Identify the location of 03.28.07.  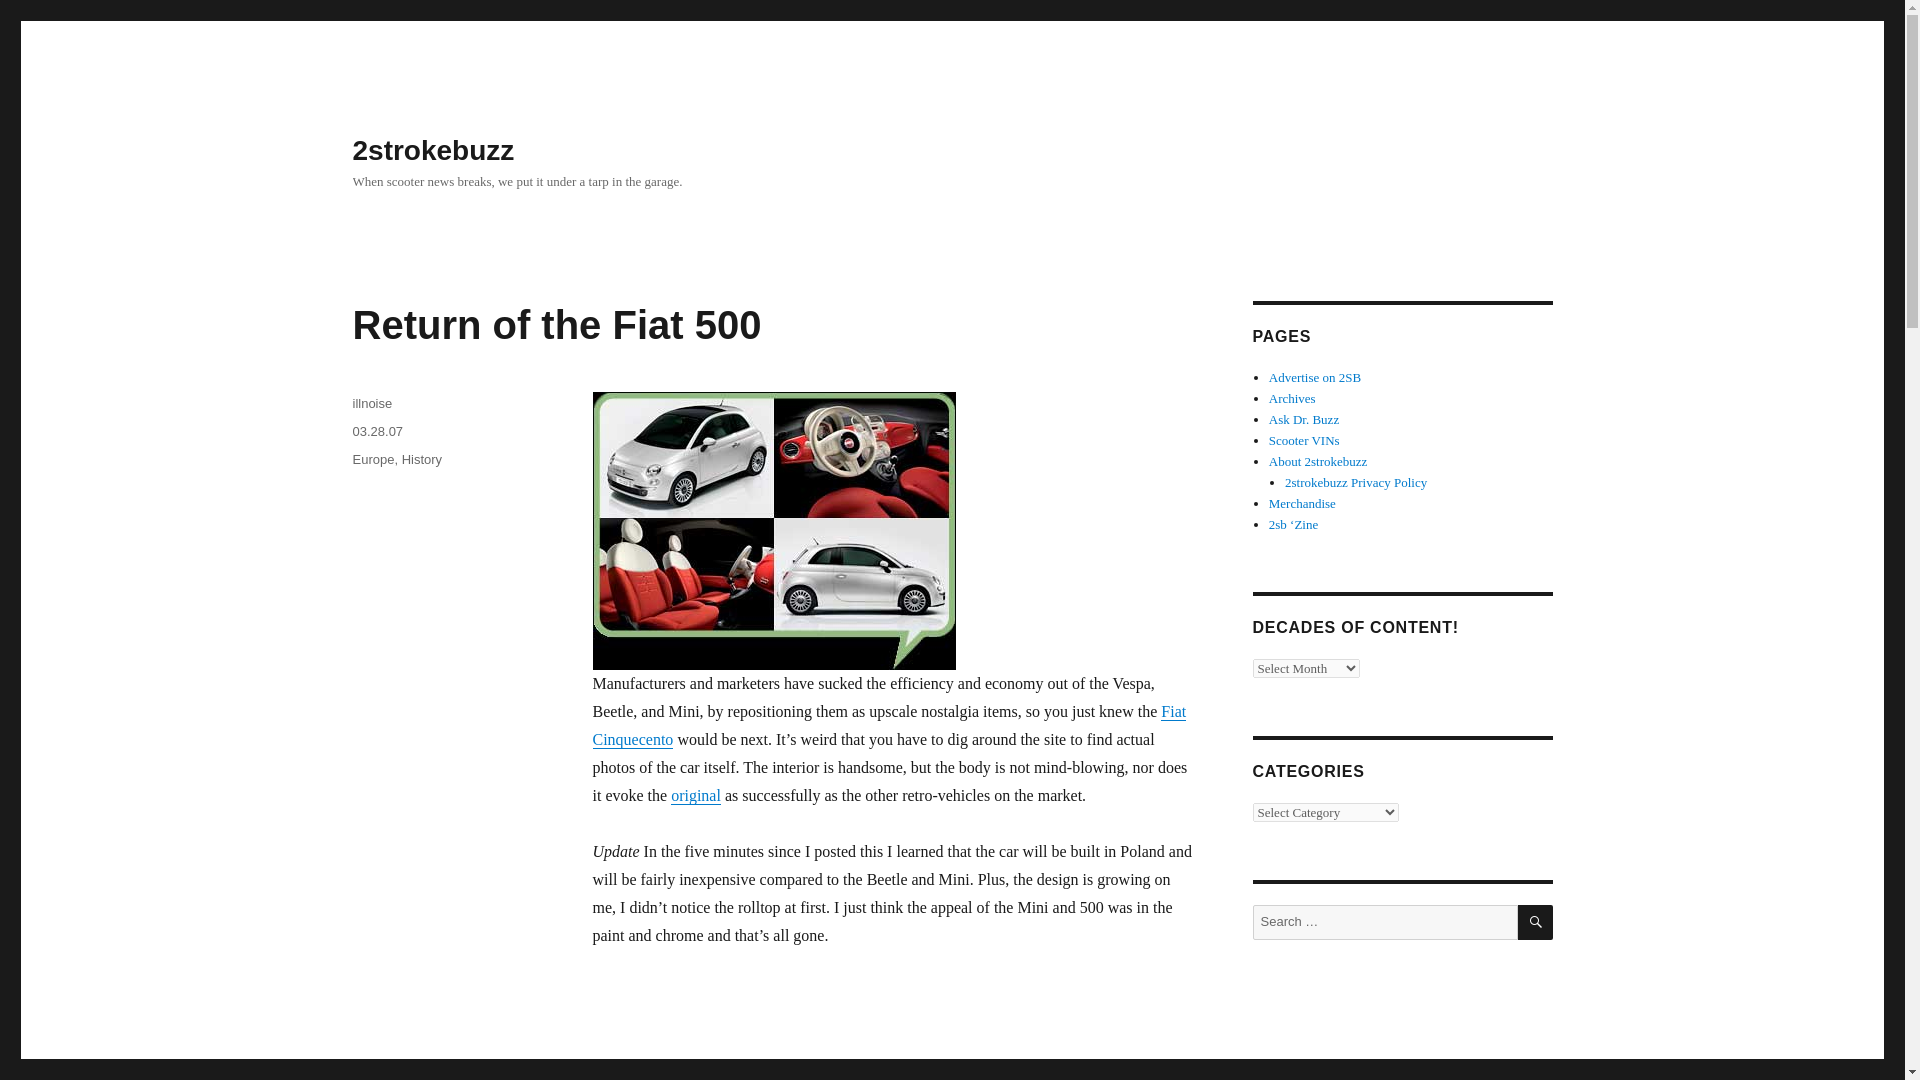
(377, 431).